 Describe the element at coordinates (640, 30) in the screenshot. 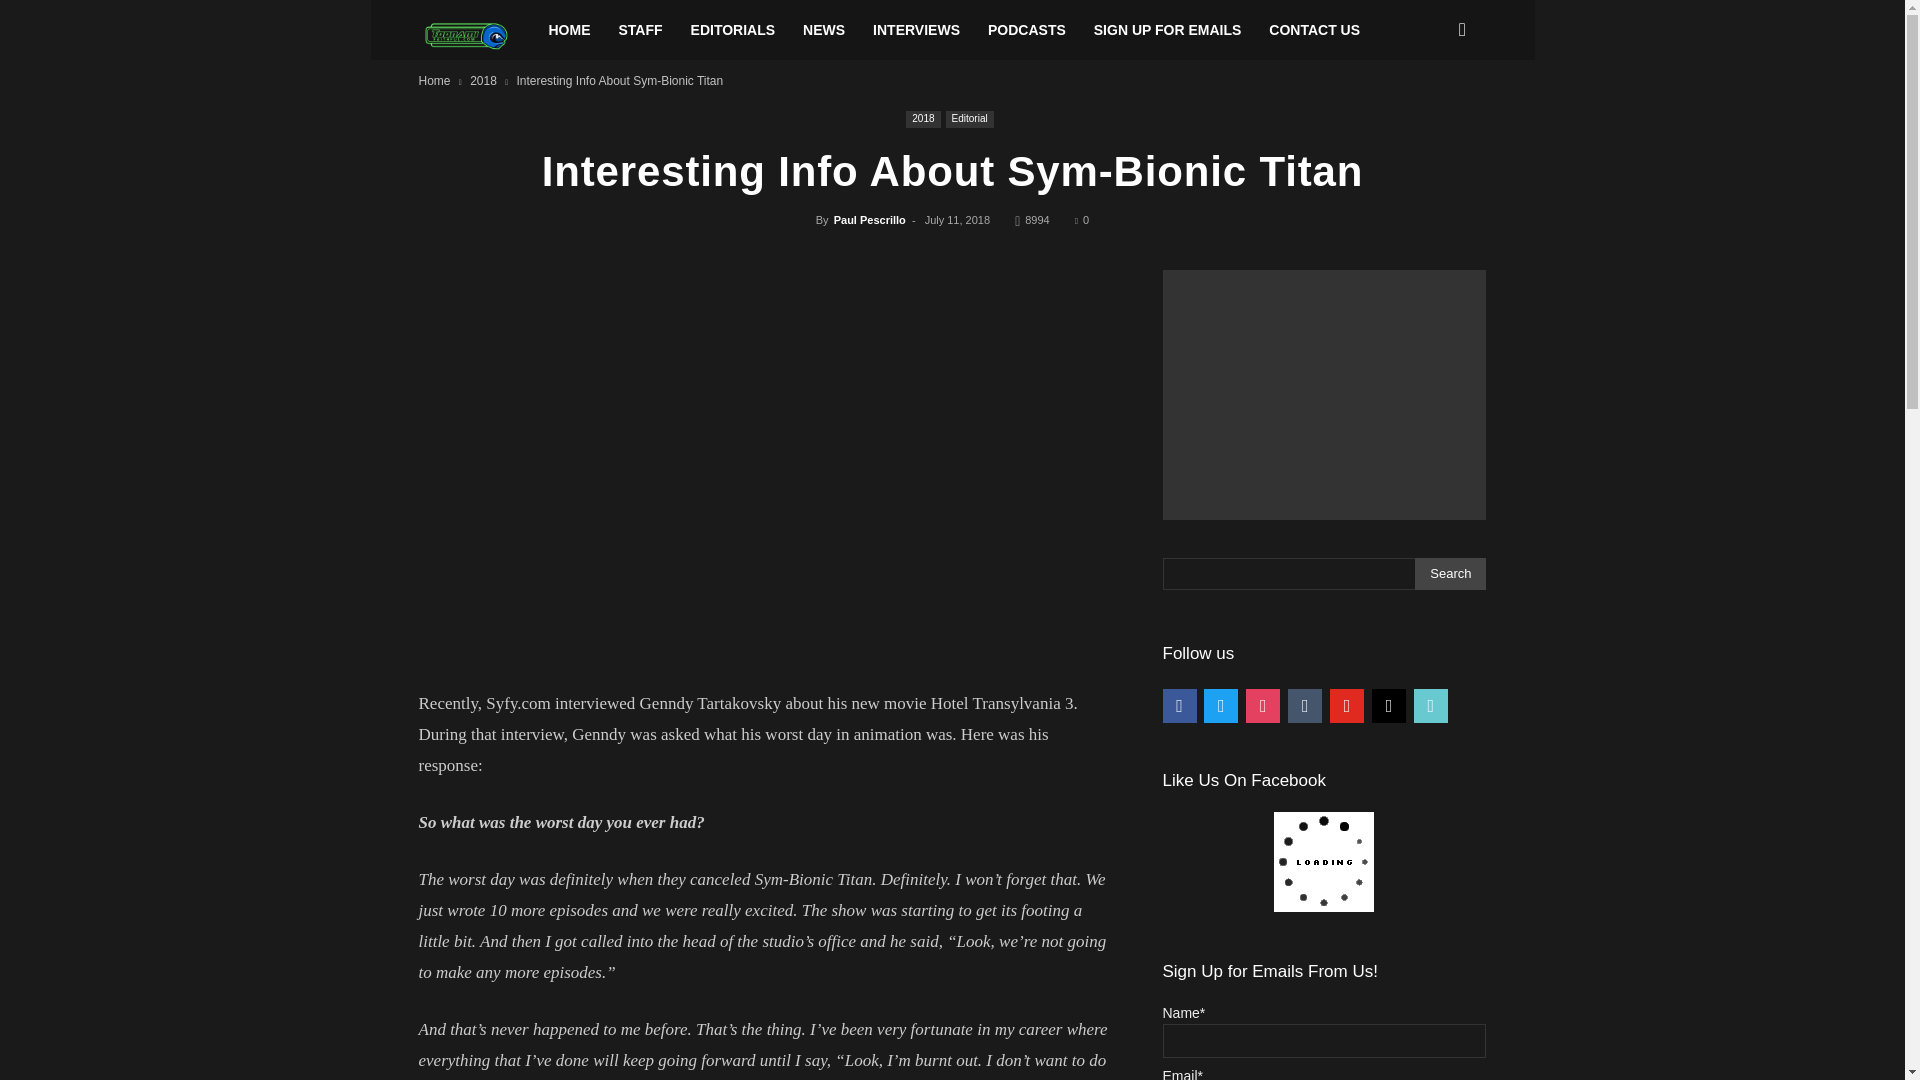

I see `STAFF` at that location.